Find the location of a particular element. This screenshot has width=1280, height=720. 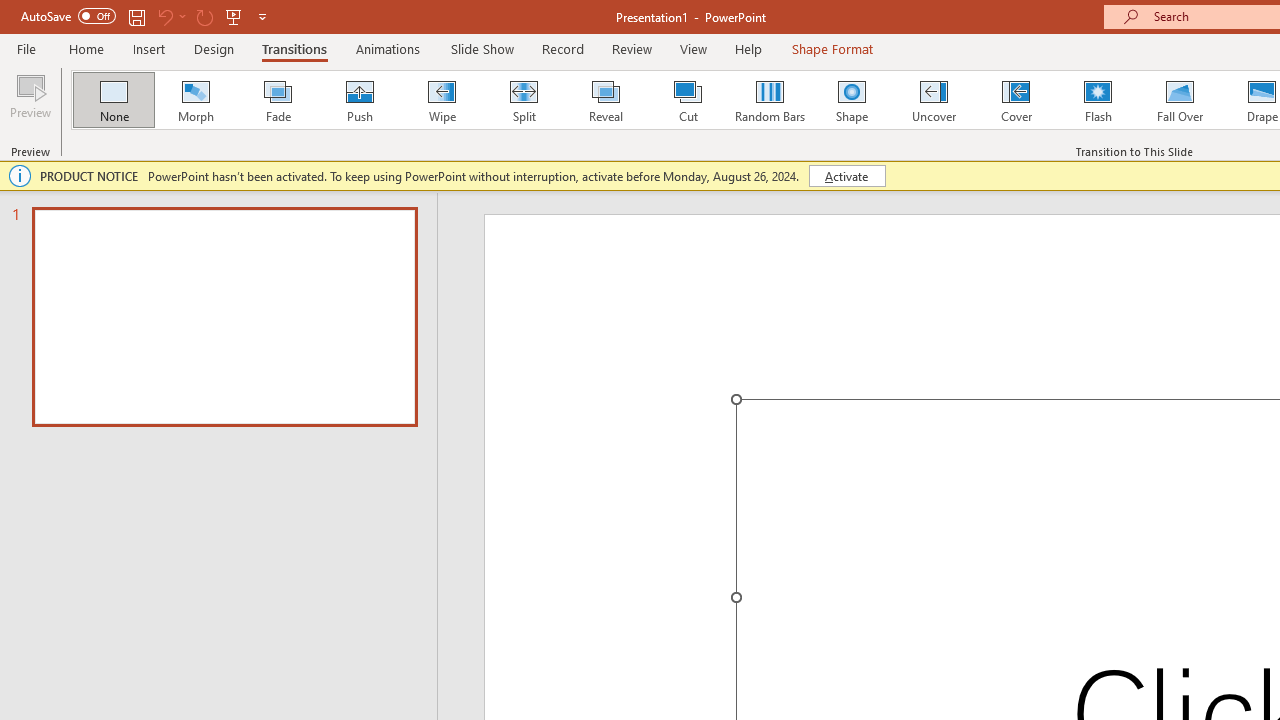

Random Bars is located at coordinates (770, 100).